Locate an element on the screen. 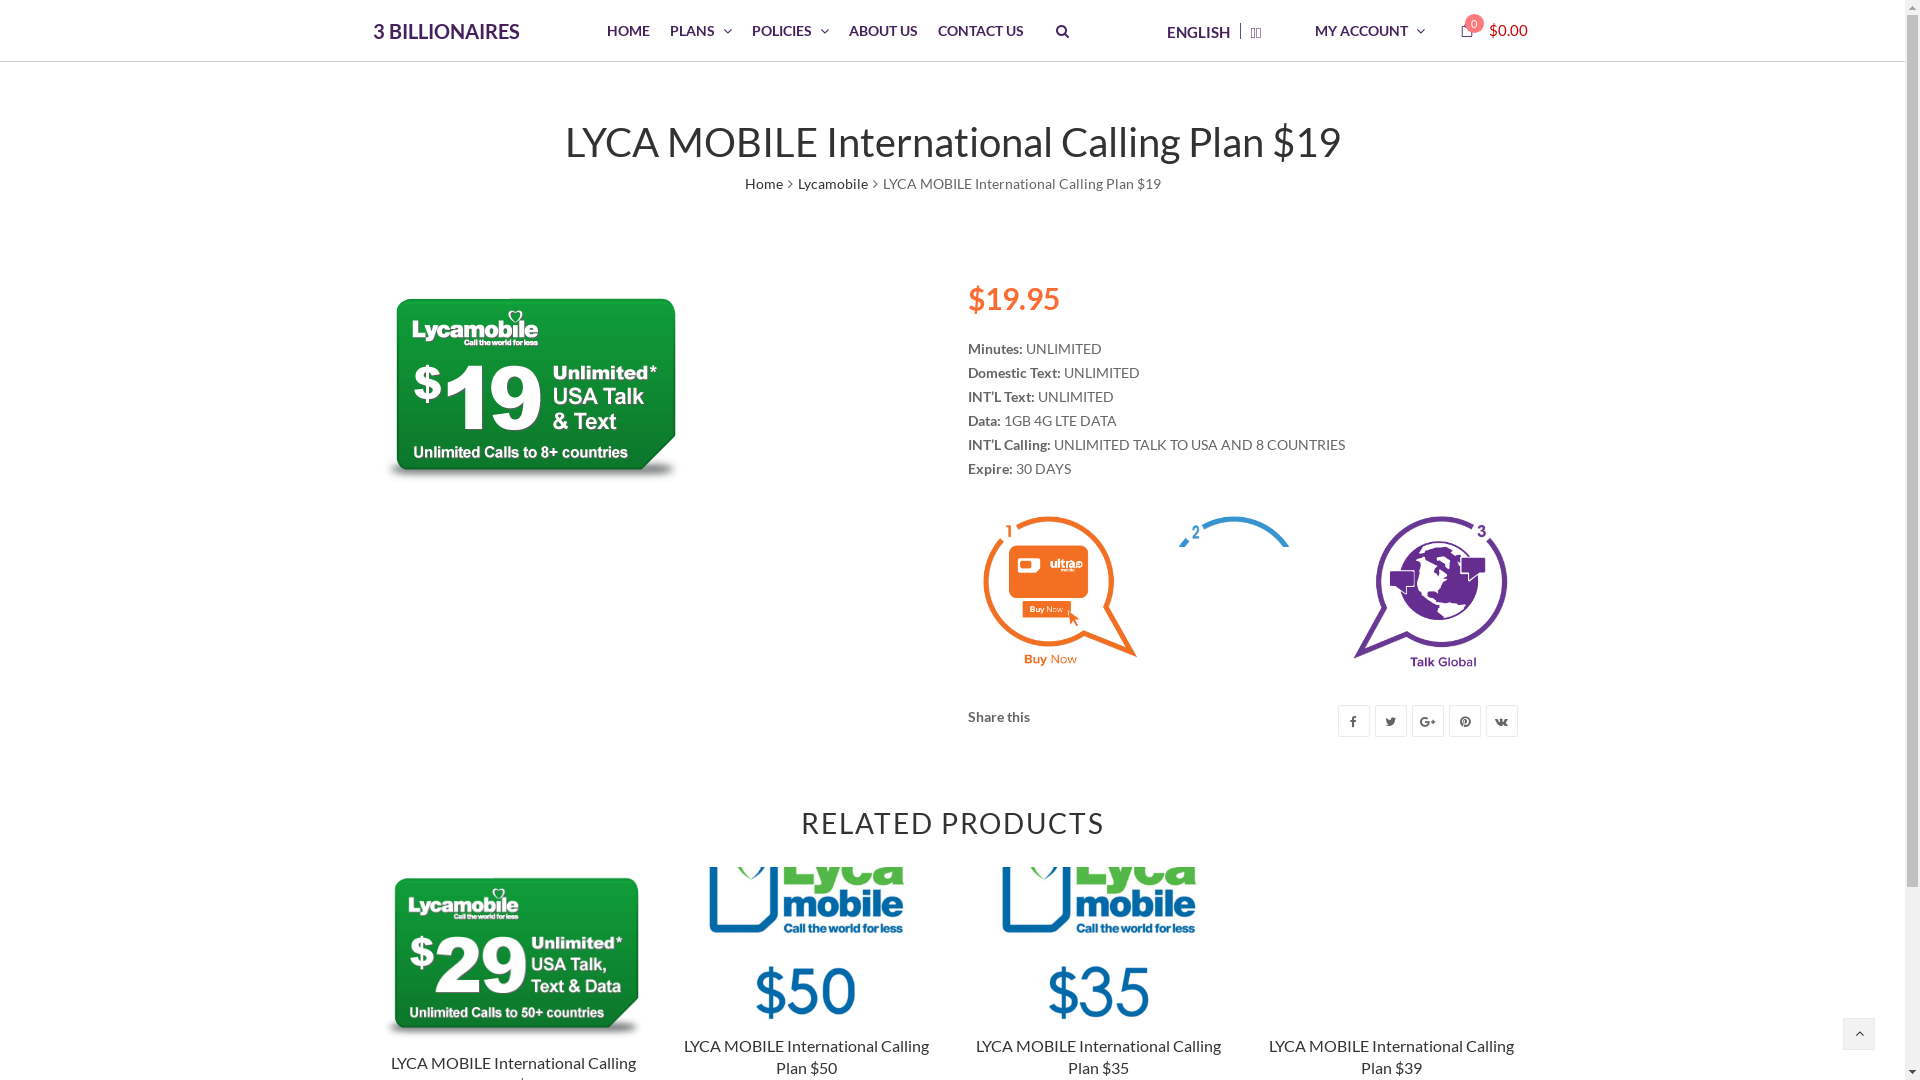  LYCA MOBILE International Calling Plan $50 is located at coordinates (806, 1056).